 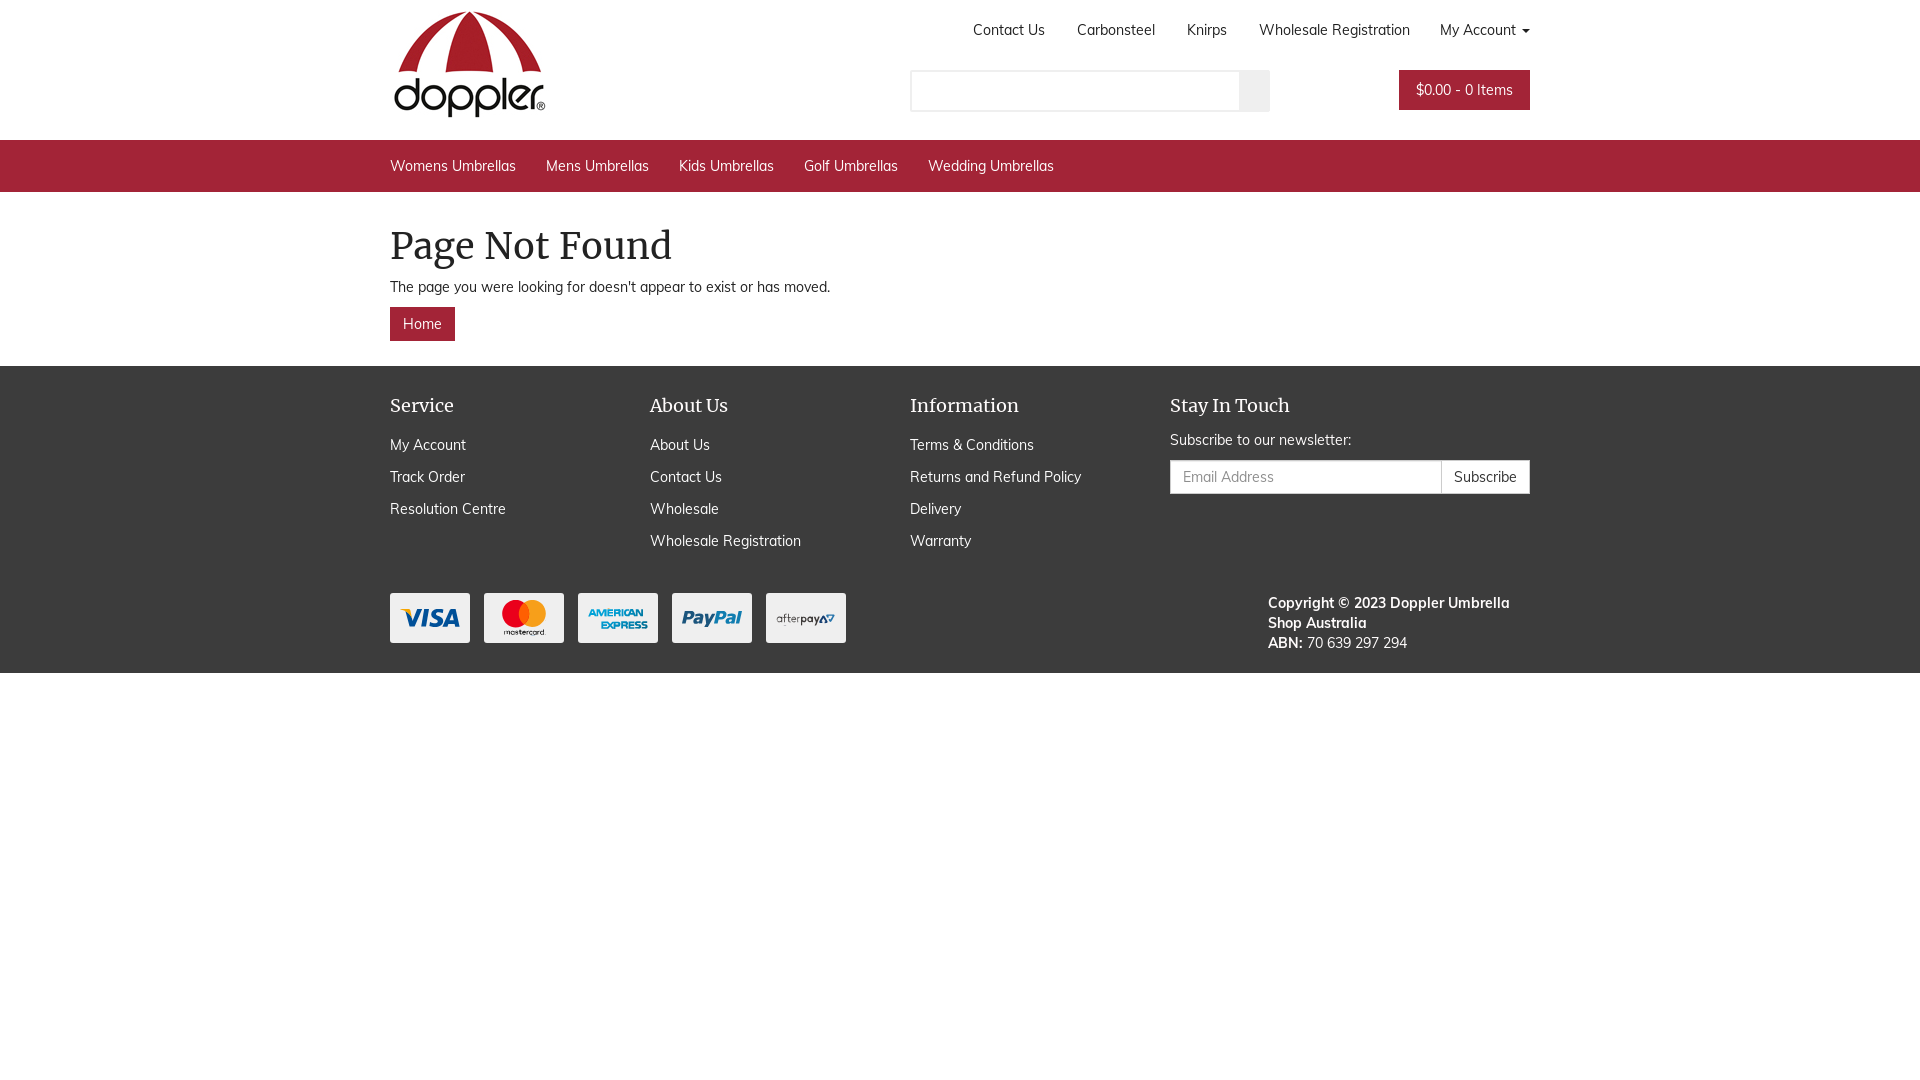 What do you see at coordinates (498, 445) in the screenshot?
I see `My Account` at bounding box center [498, 445].